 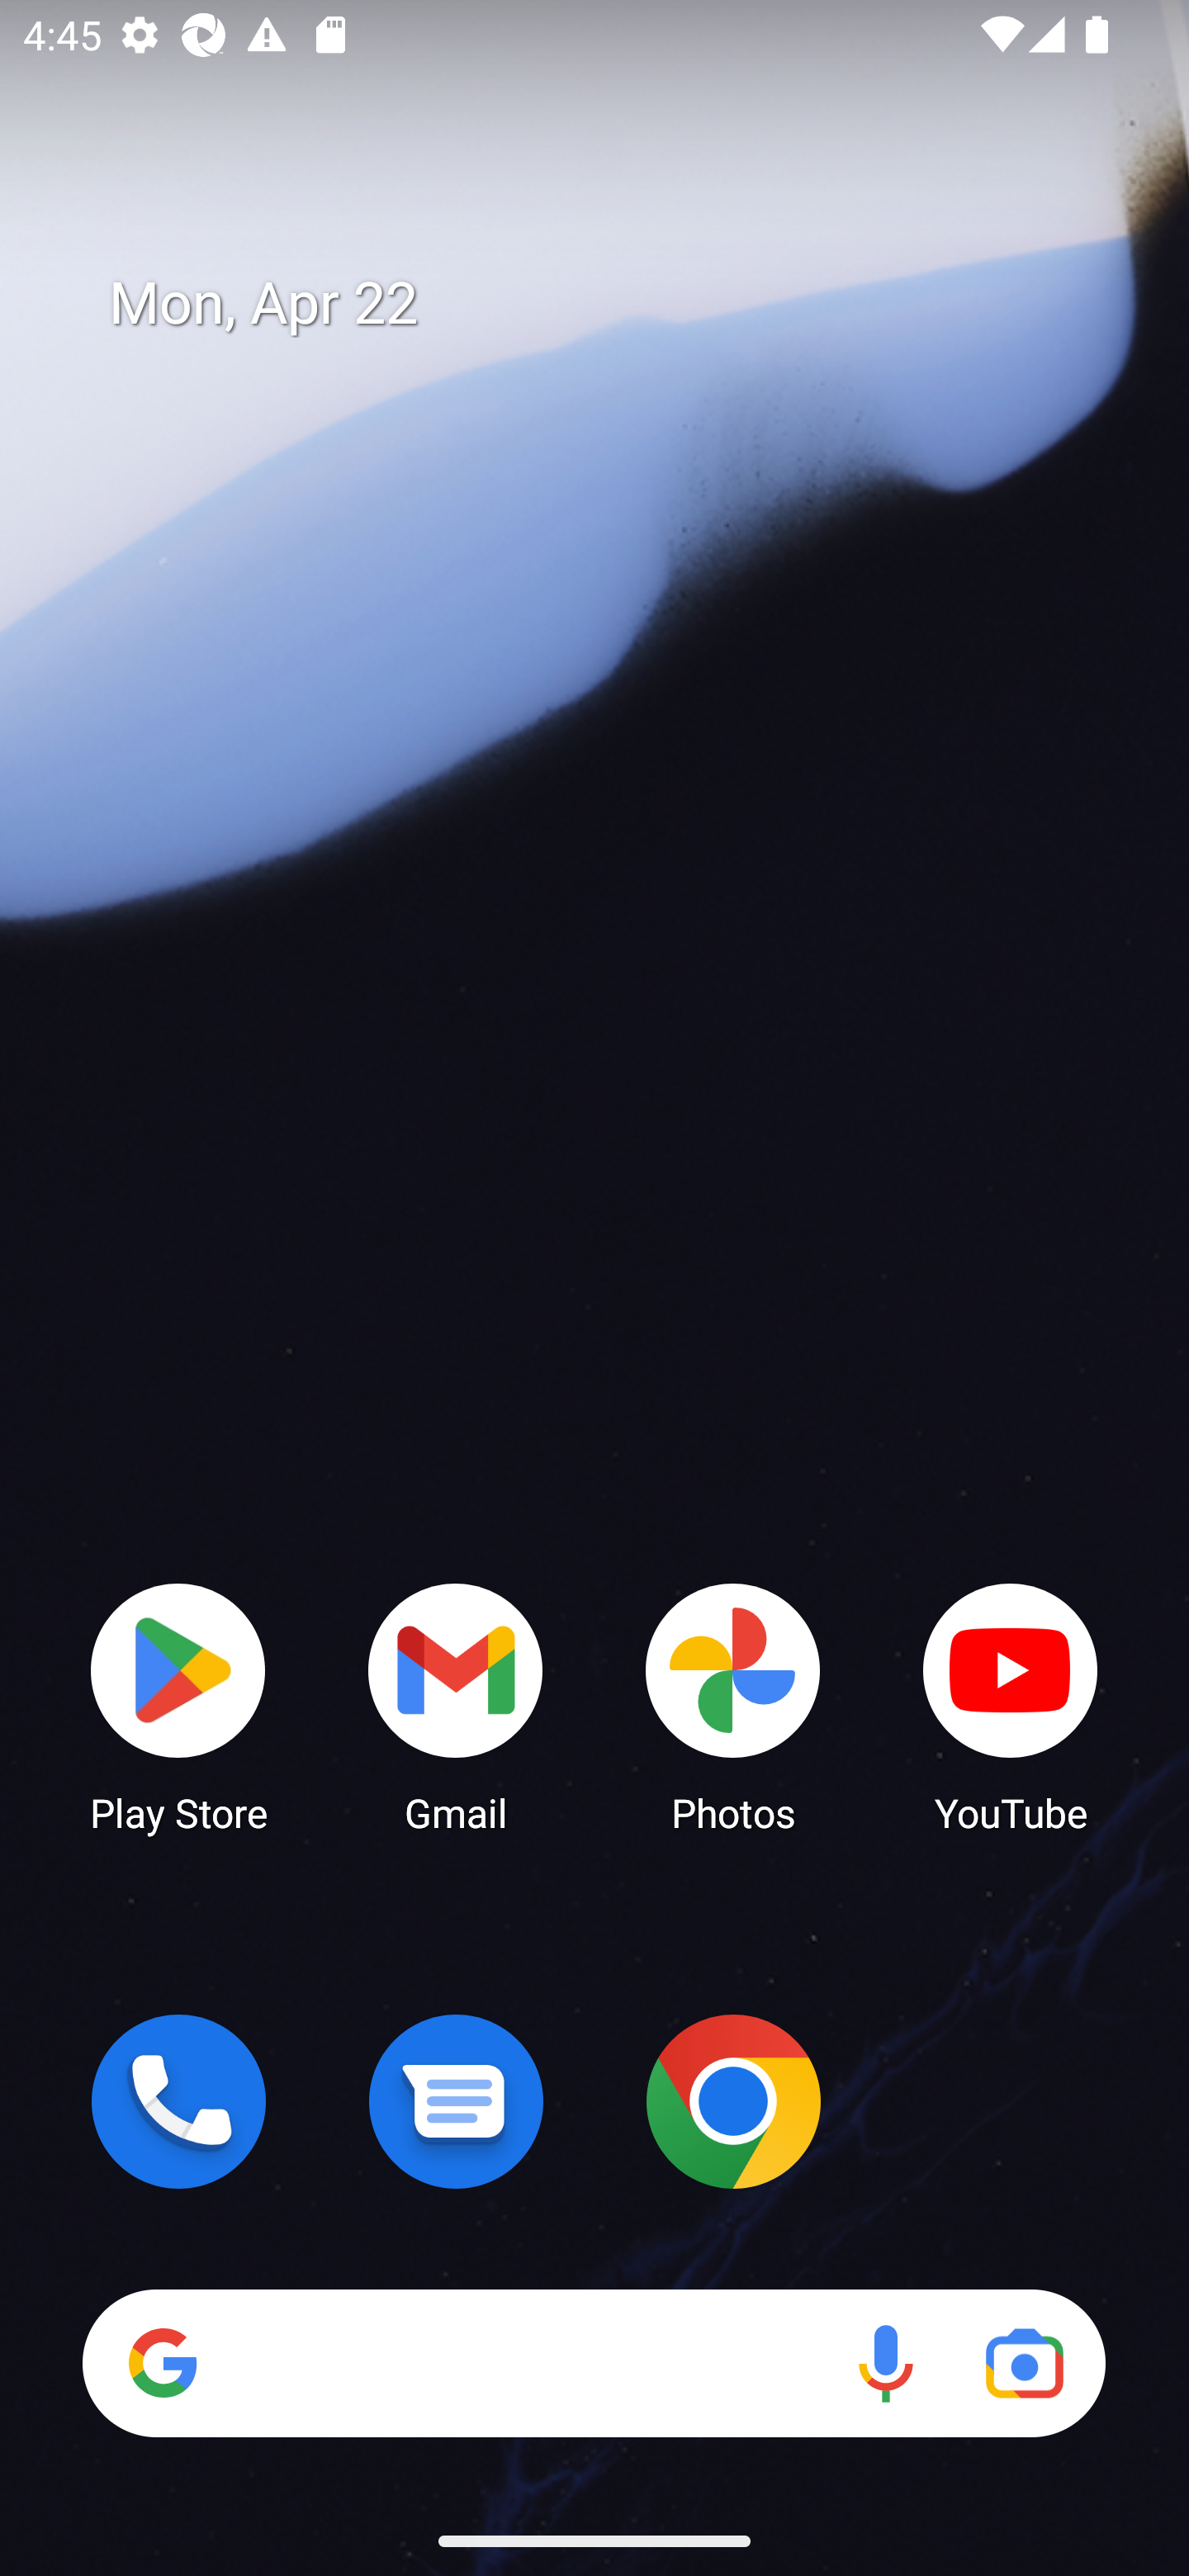 I want to click on Phone, so click(x=178, y=2101).